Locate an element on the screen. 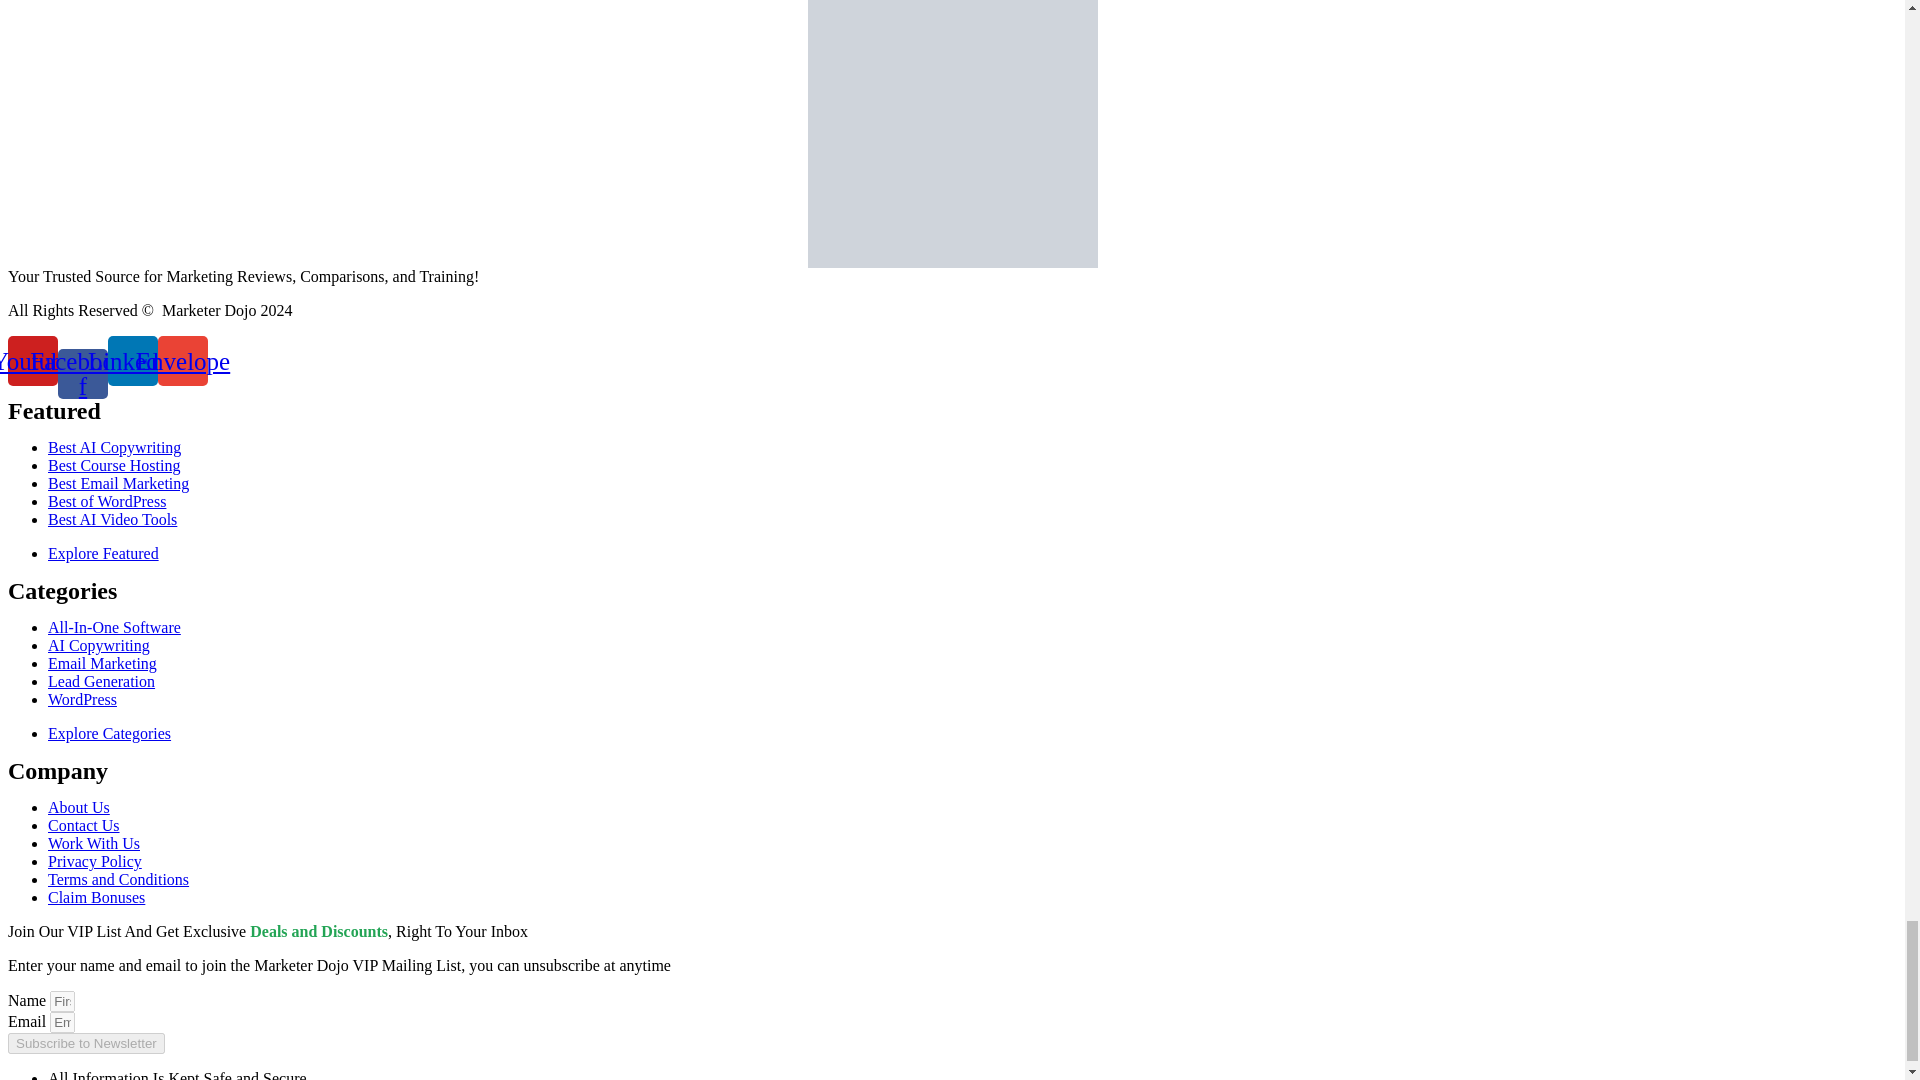  WordPress is located at coordinates (82, 700).